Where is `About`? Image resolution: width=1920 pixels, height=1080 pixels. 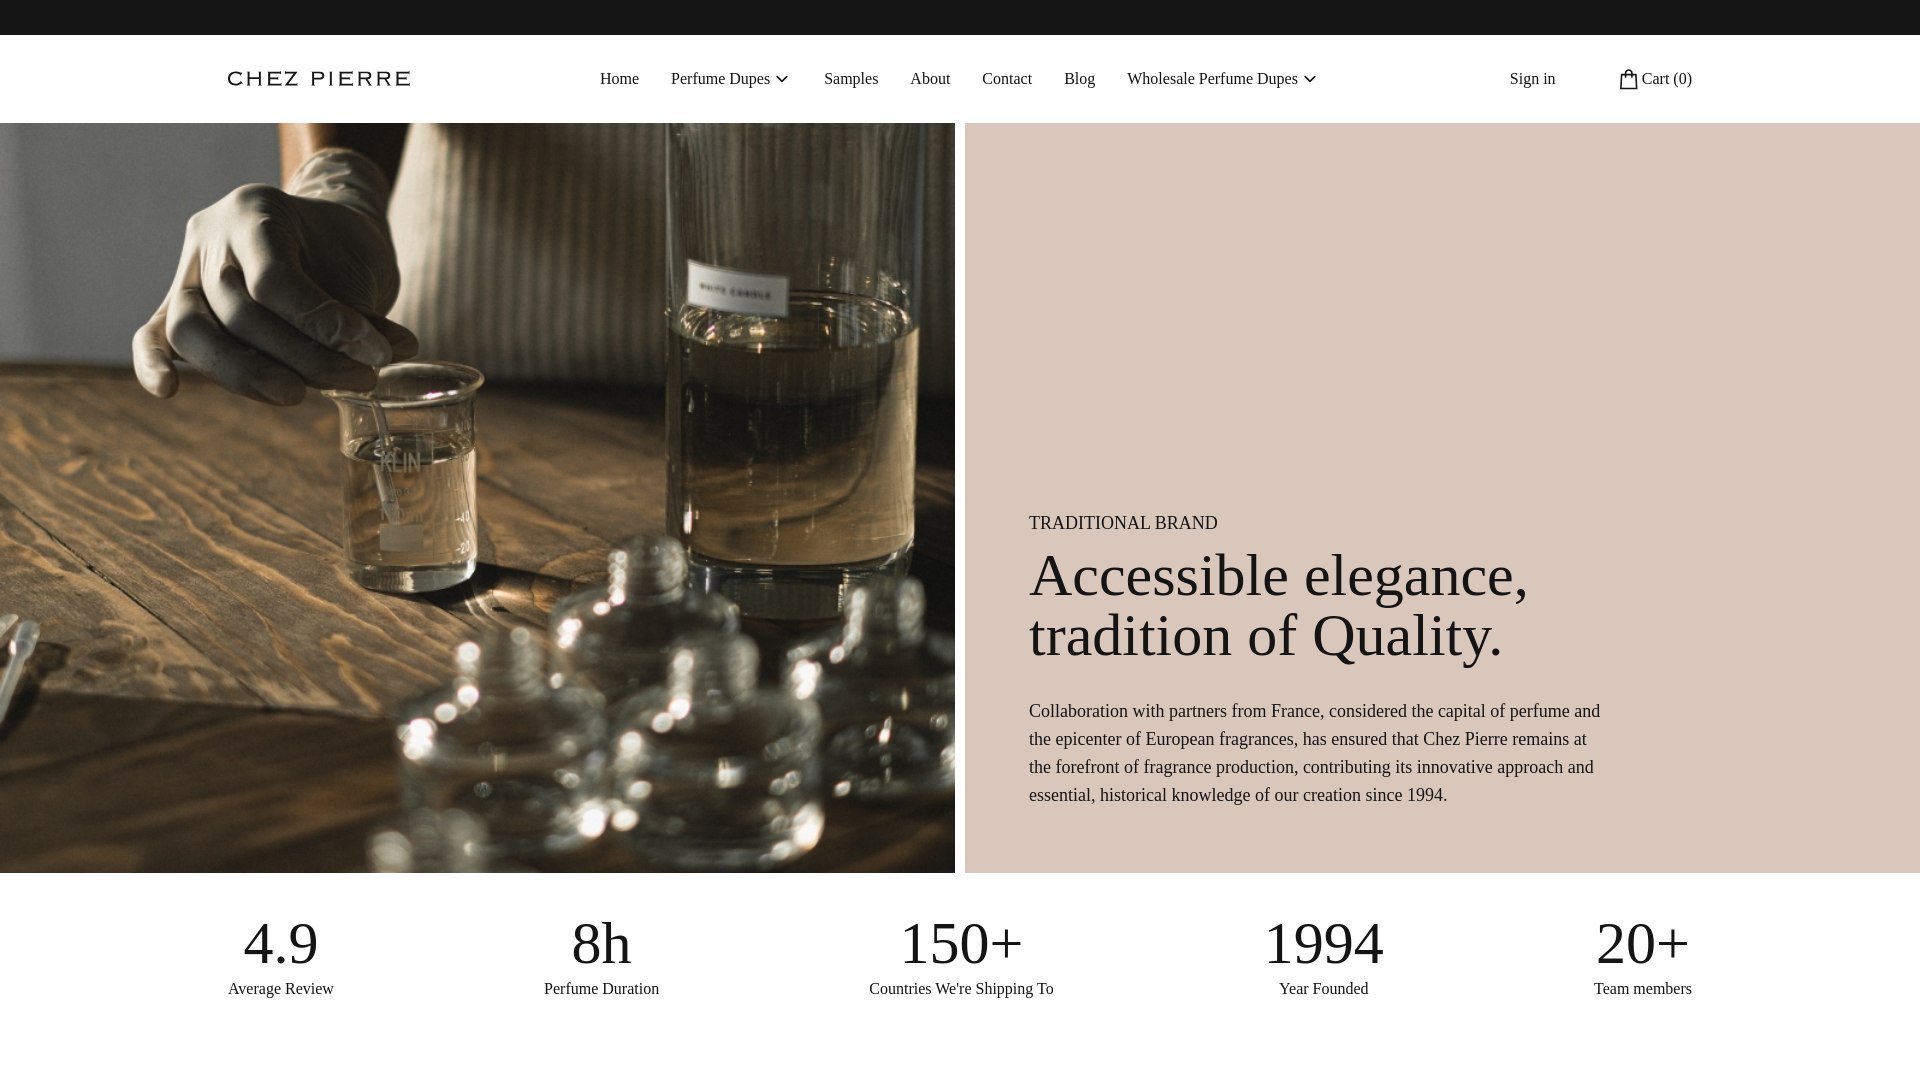
About is located at coordinates (930, 78).